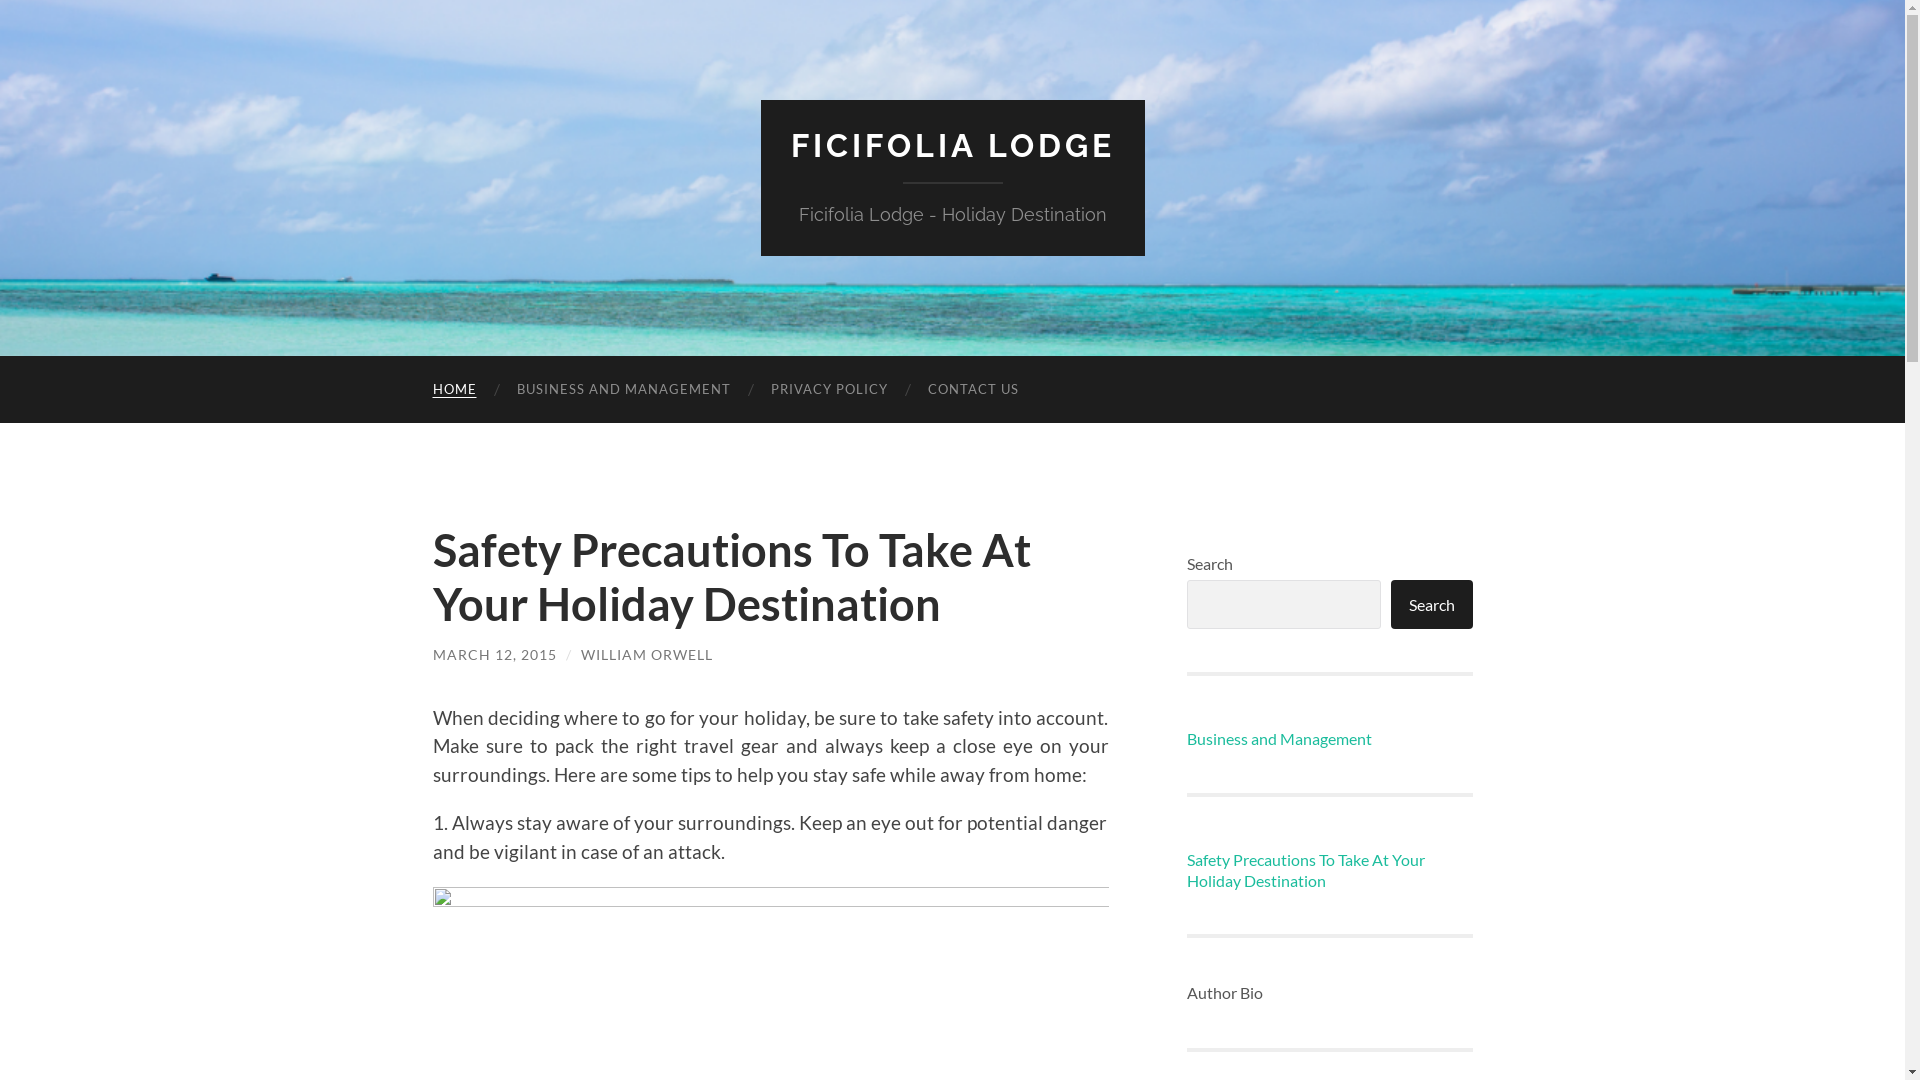 The image size is (1920, 1080). Describe the element at coordinates (1278, 738) in the screenshot. I see `Business and Management` at that location.